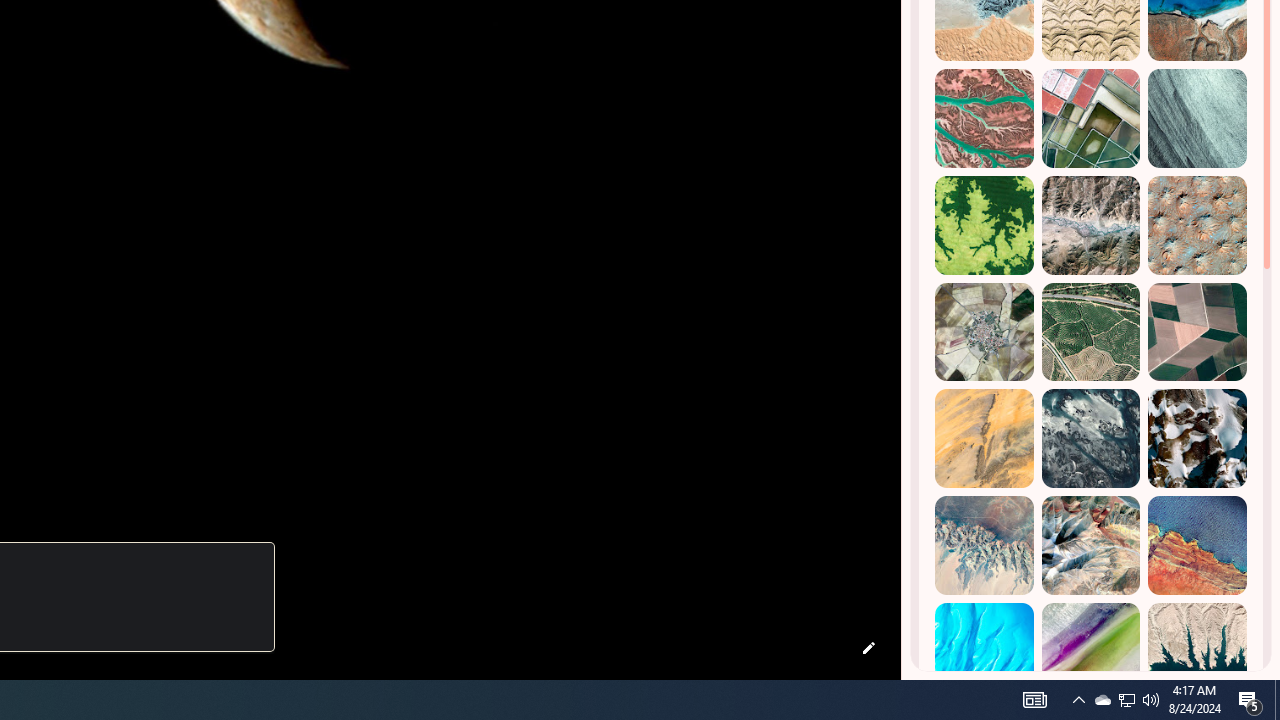  What do you see at coordinates (1090, 652) in the screenshot?
I see `Davis County, United States` at bounding box center [1090, 652].